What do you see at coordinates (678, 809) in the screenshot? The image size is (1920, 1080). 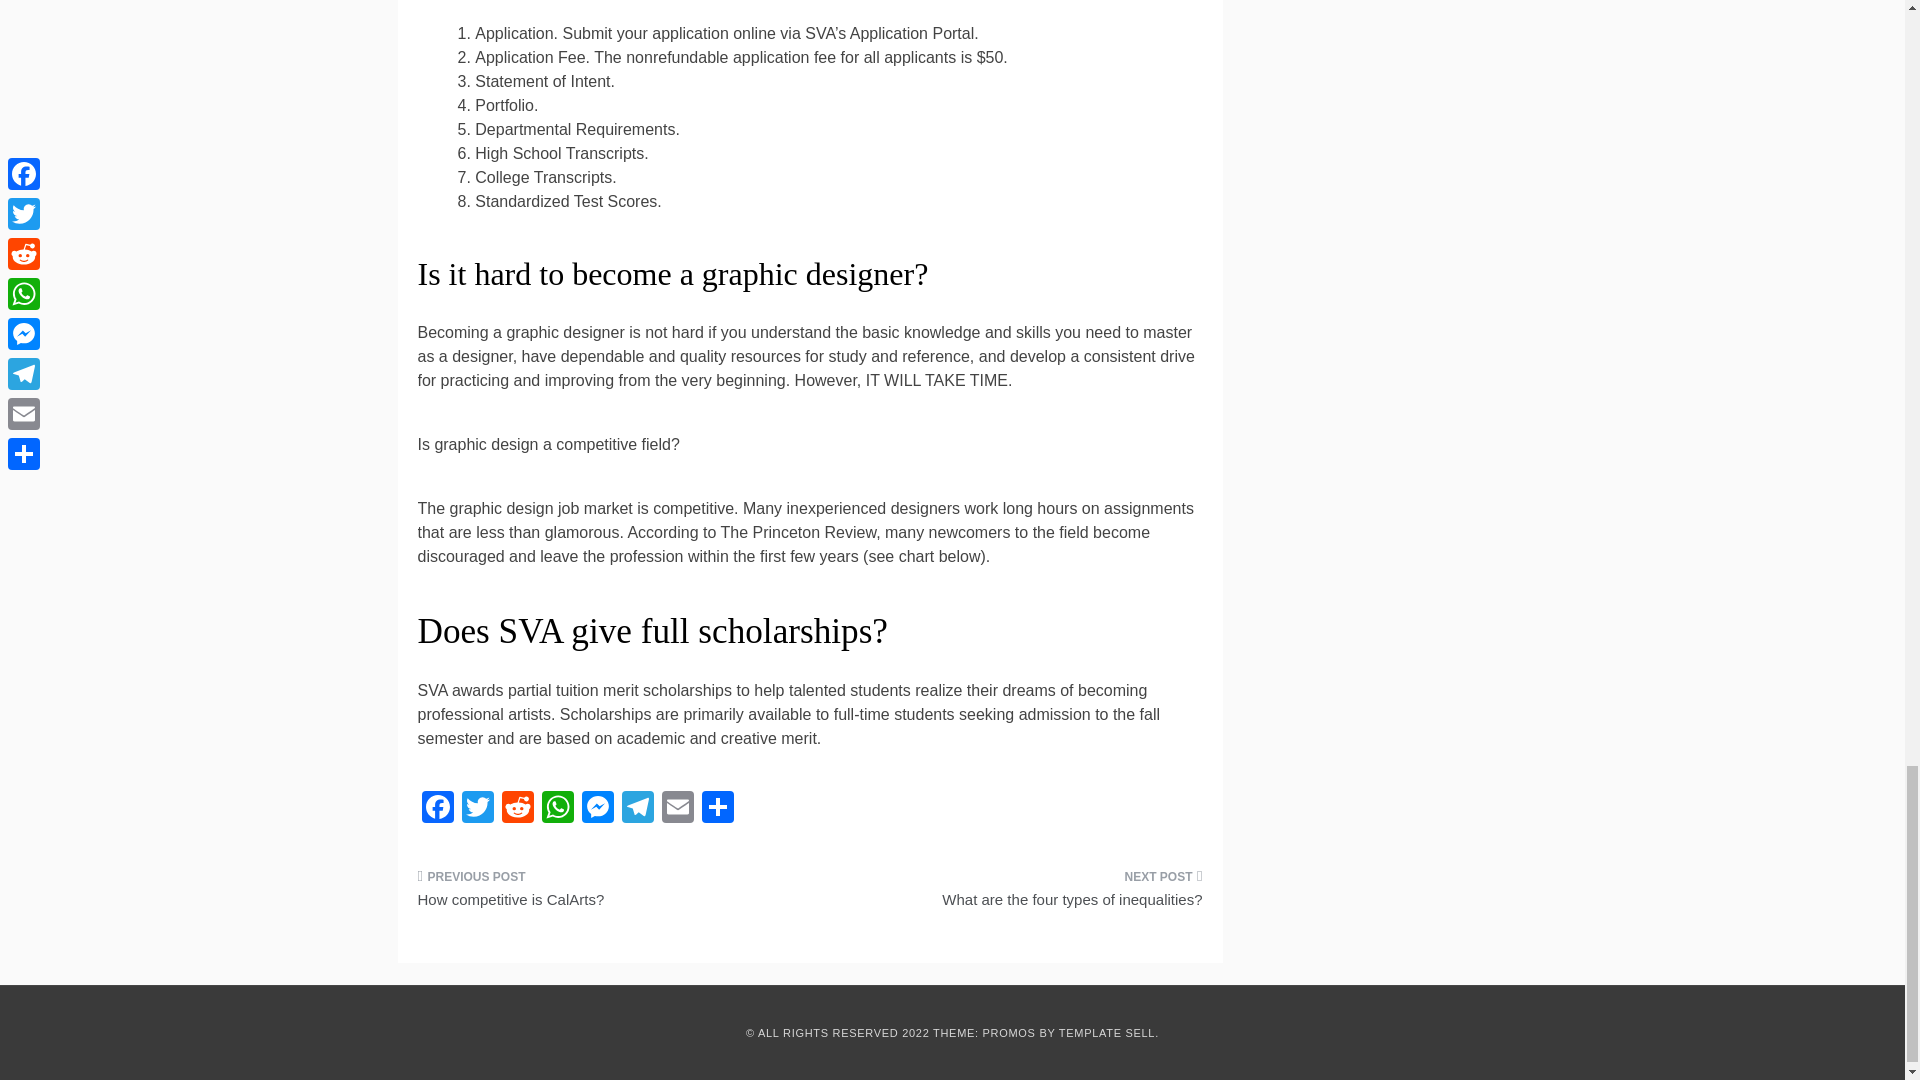 I see `Email` at bounding box center [678, 809].